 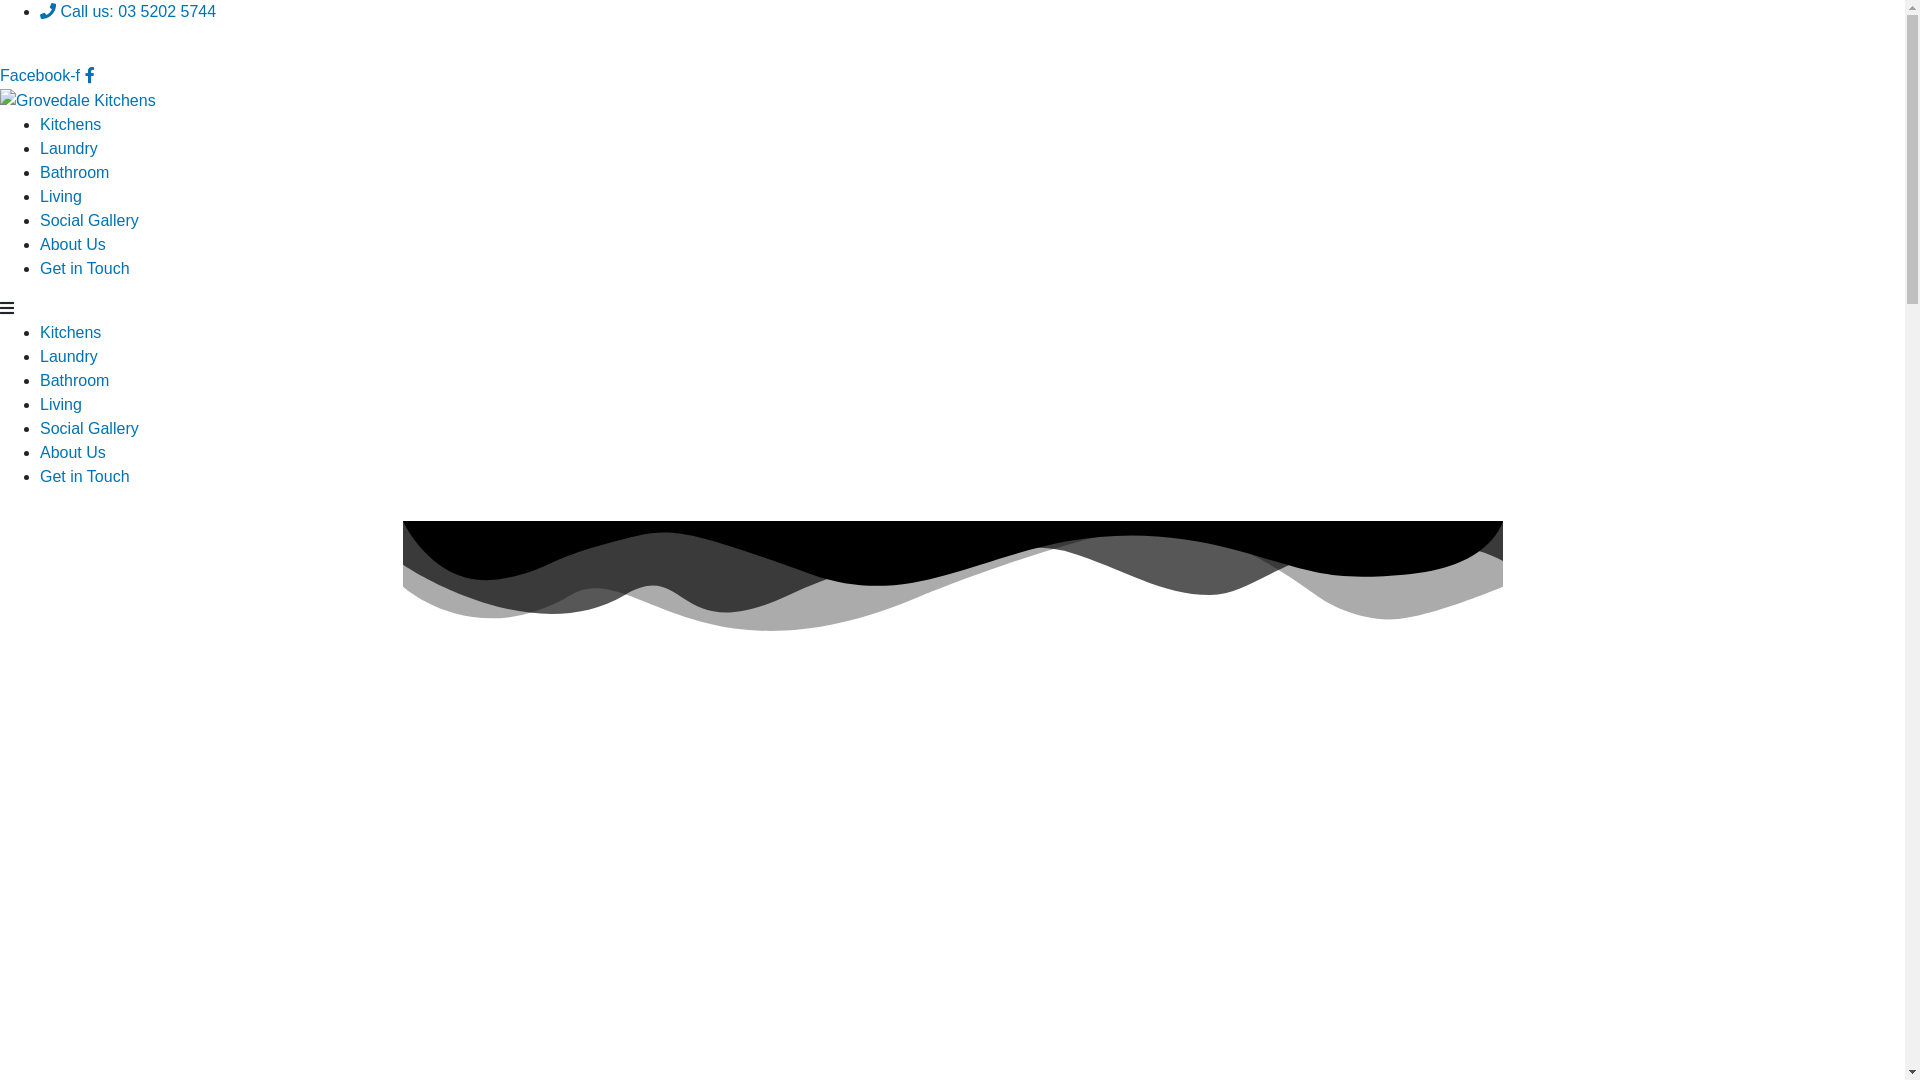 I want to click on Facebook-f, so click(x=48, y=76).